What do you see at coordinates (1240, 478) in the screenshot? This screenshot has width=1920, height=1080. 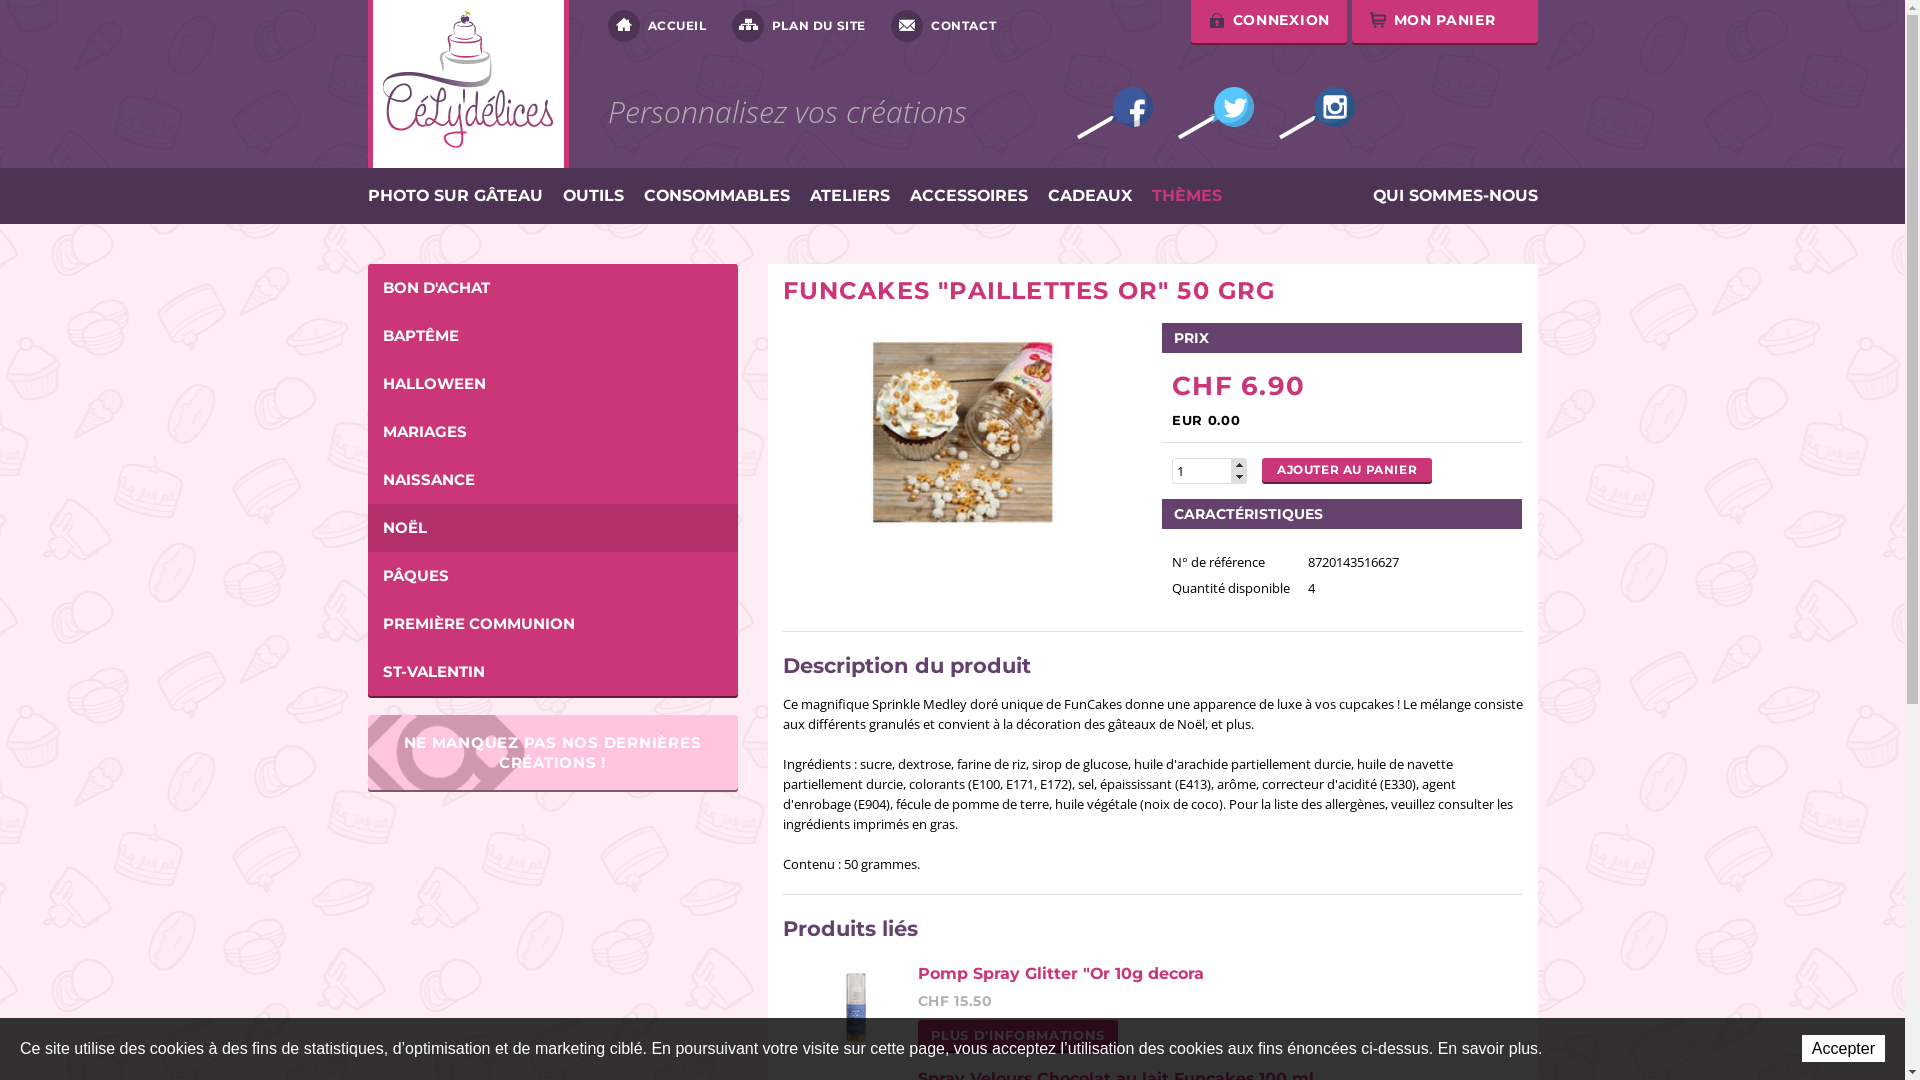 I see `-` at bounding box center [1240, 478].